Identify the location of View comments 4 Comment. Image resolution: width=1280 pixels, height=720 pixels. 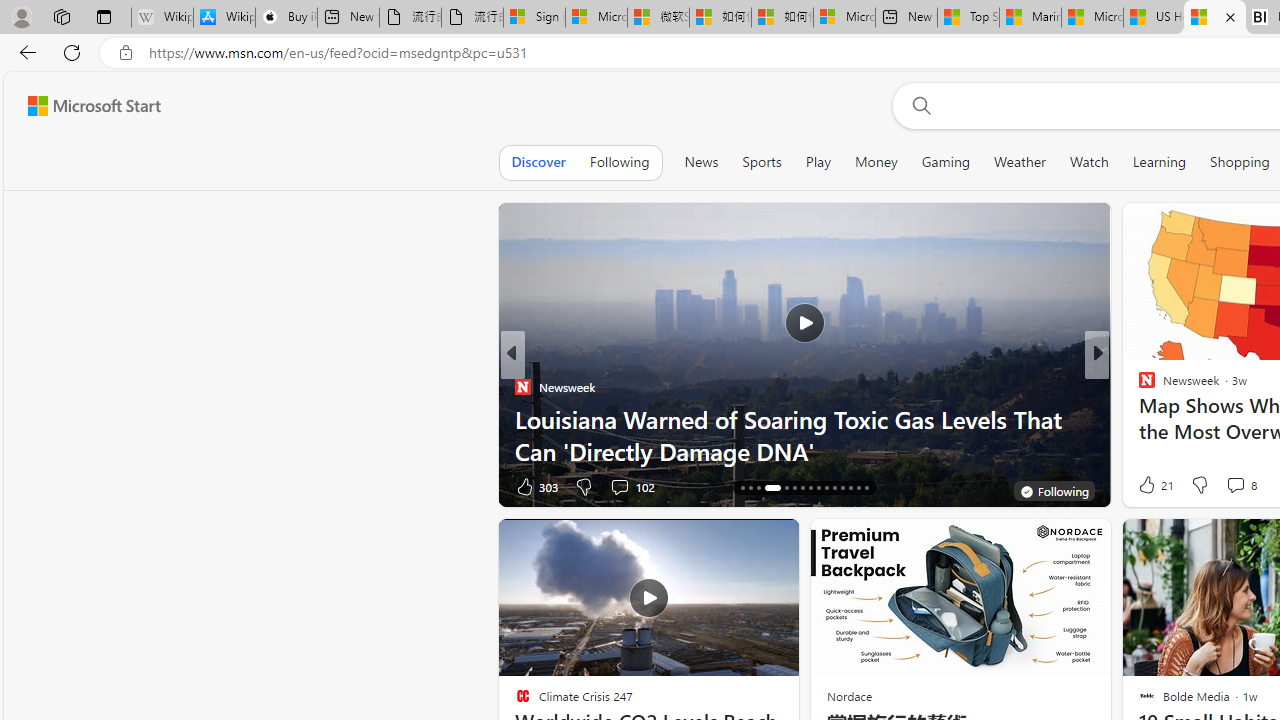
(1234, 486).